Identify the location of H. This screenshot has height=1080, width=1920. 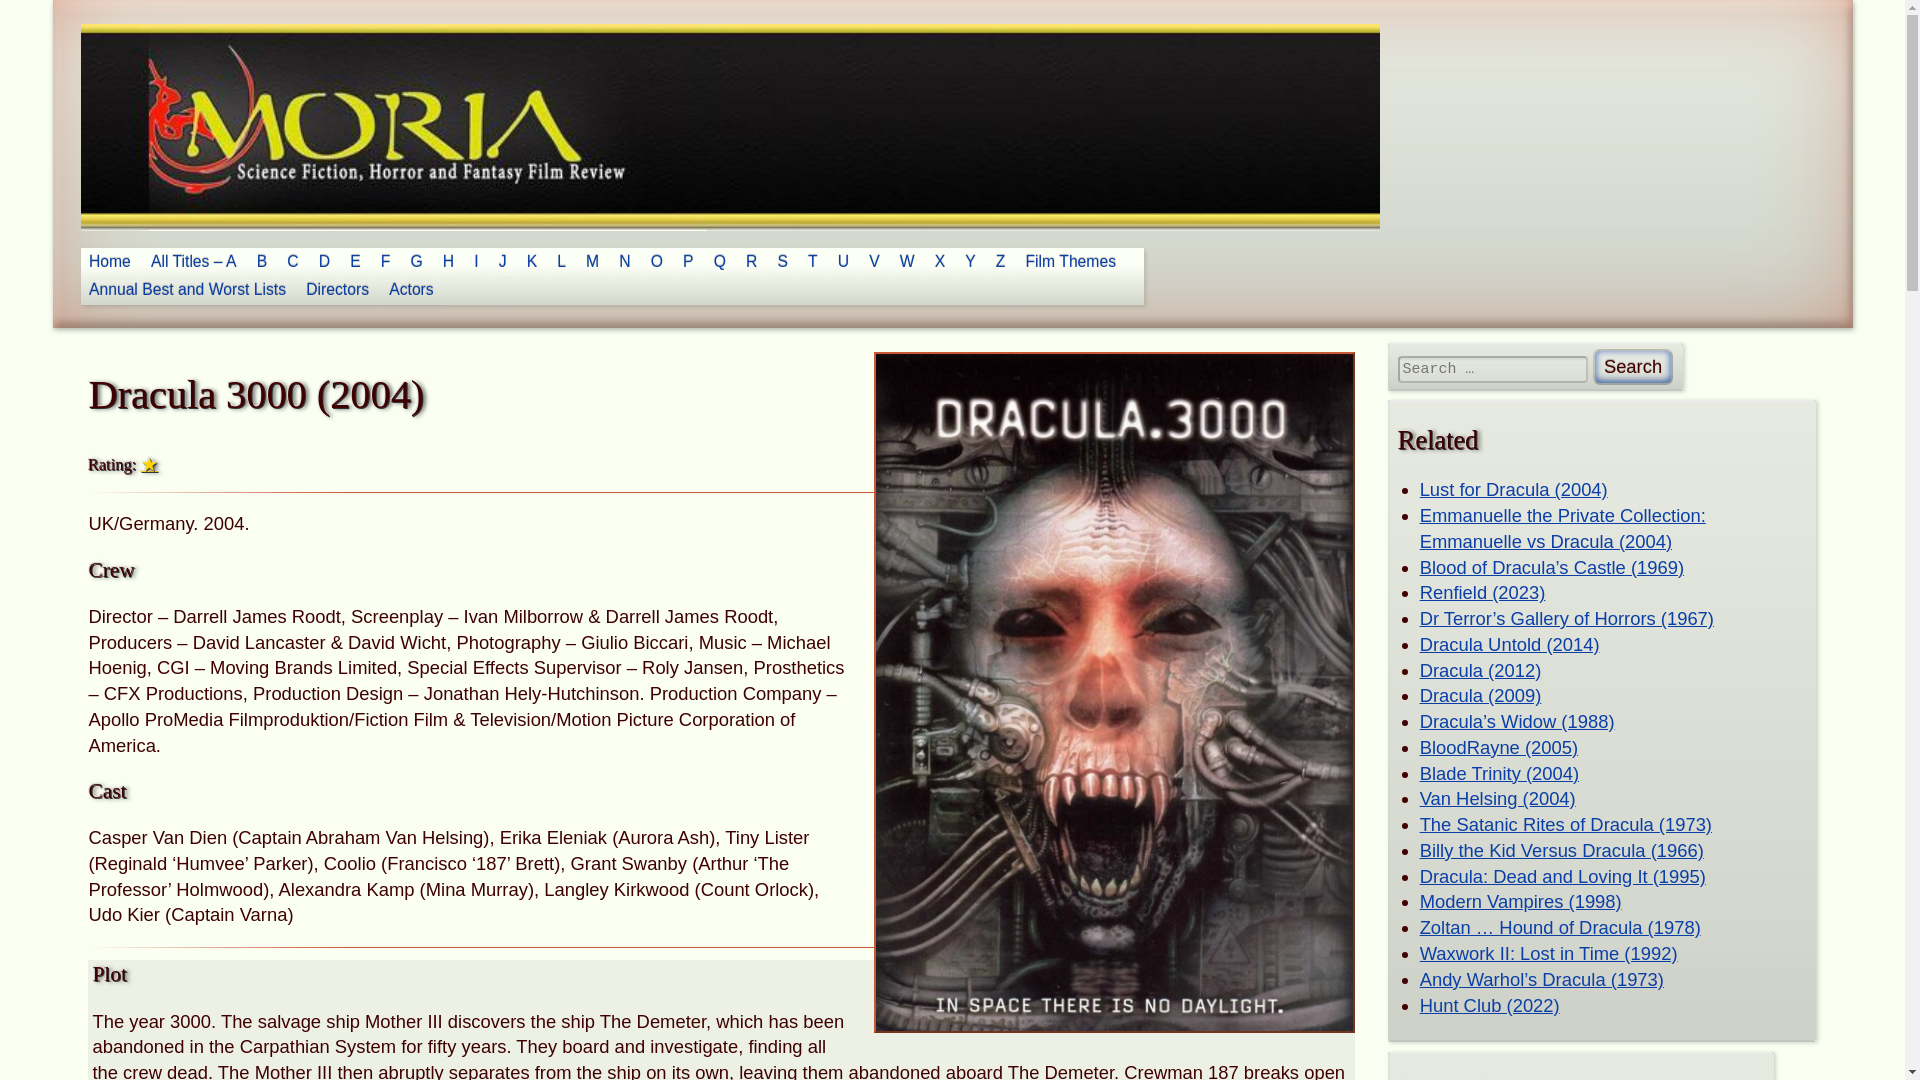
(448, 262).